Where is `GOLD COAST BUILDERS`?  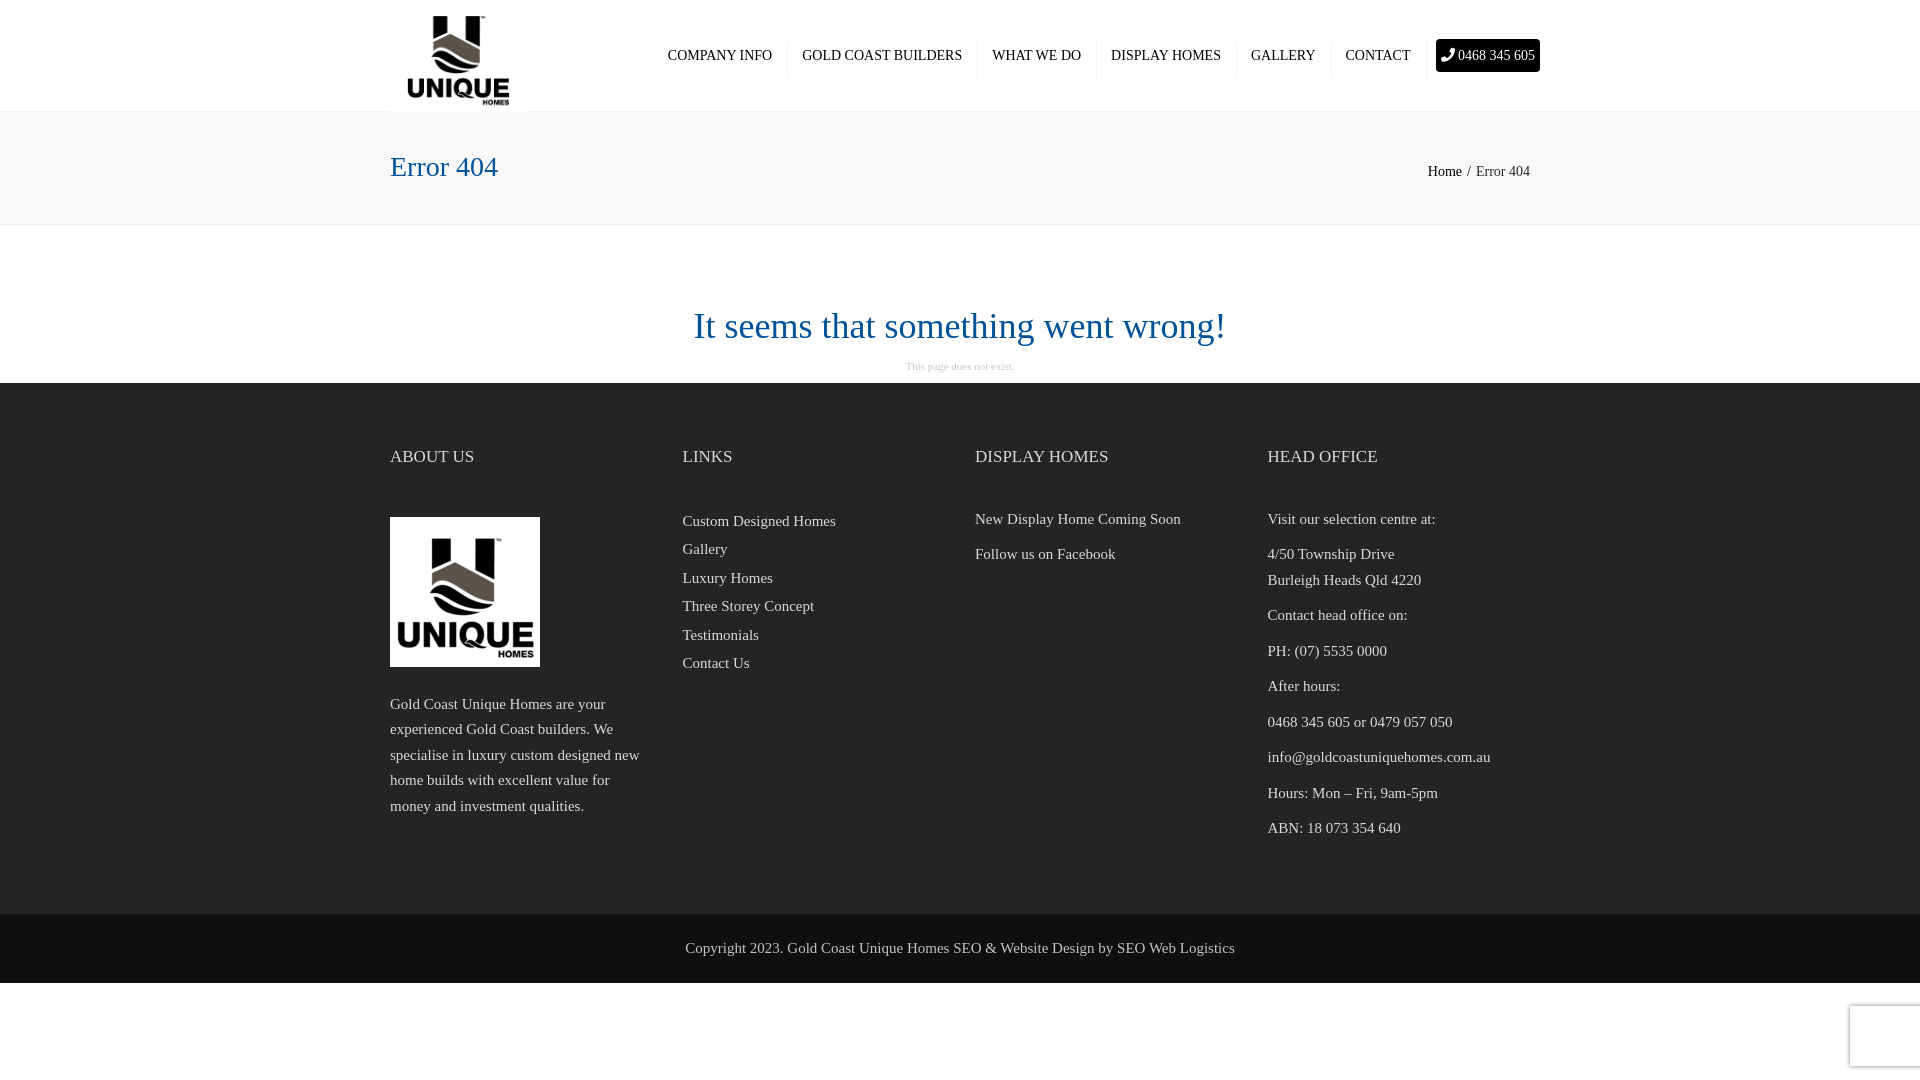 GOLD COAST BUILDERS is located at coordinates (882, 56).